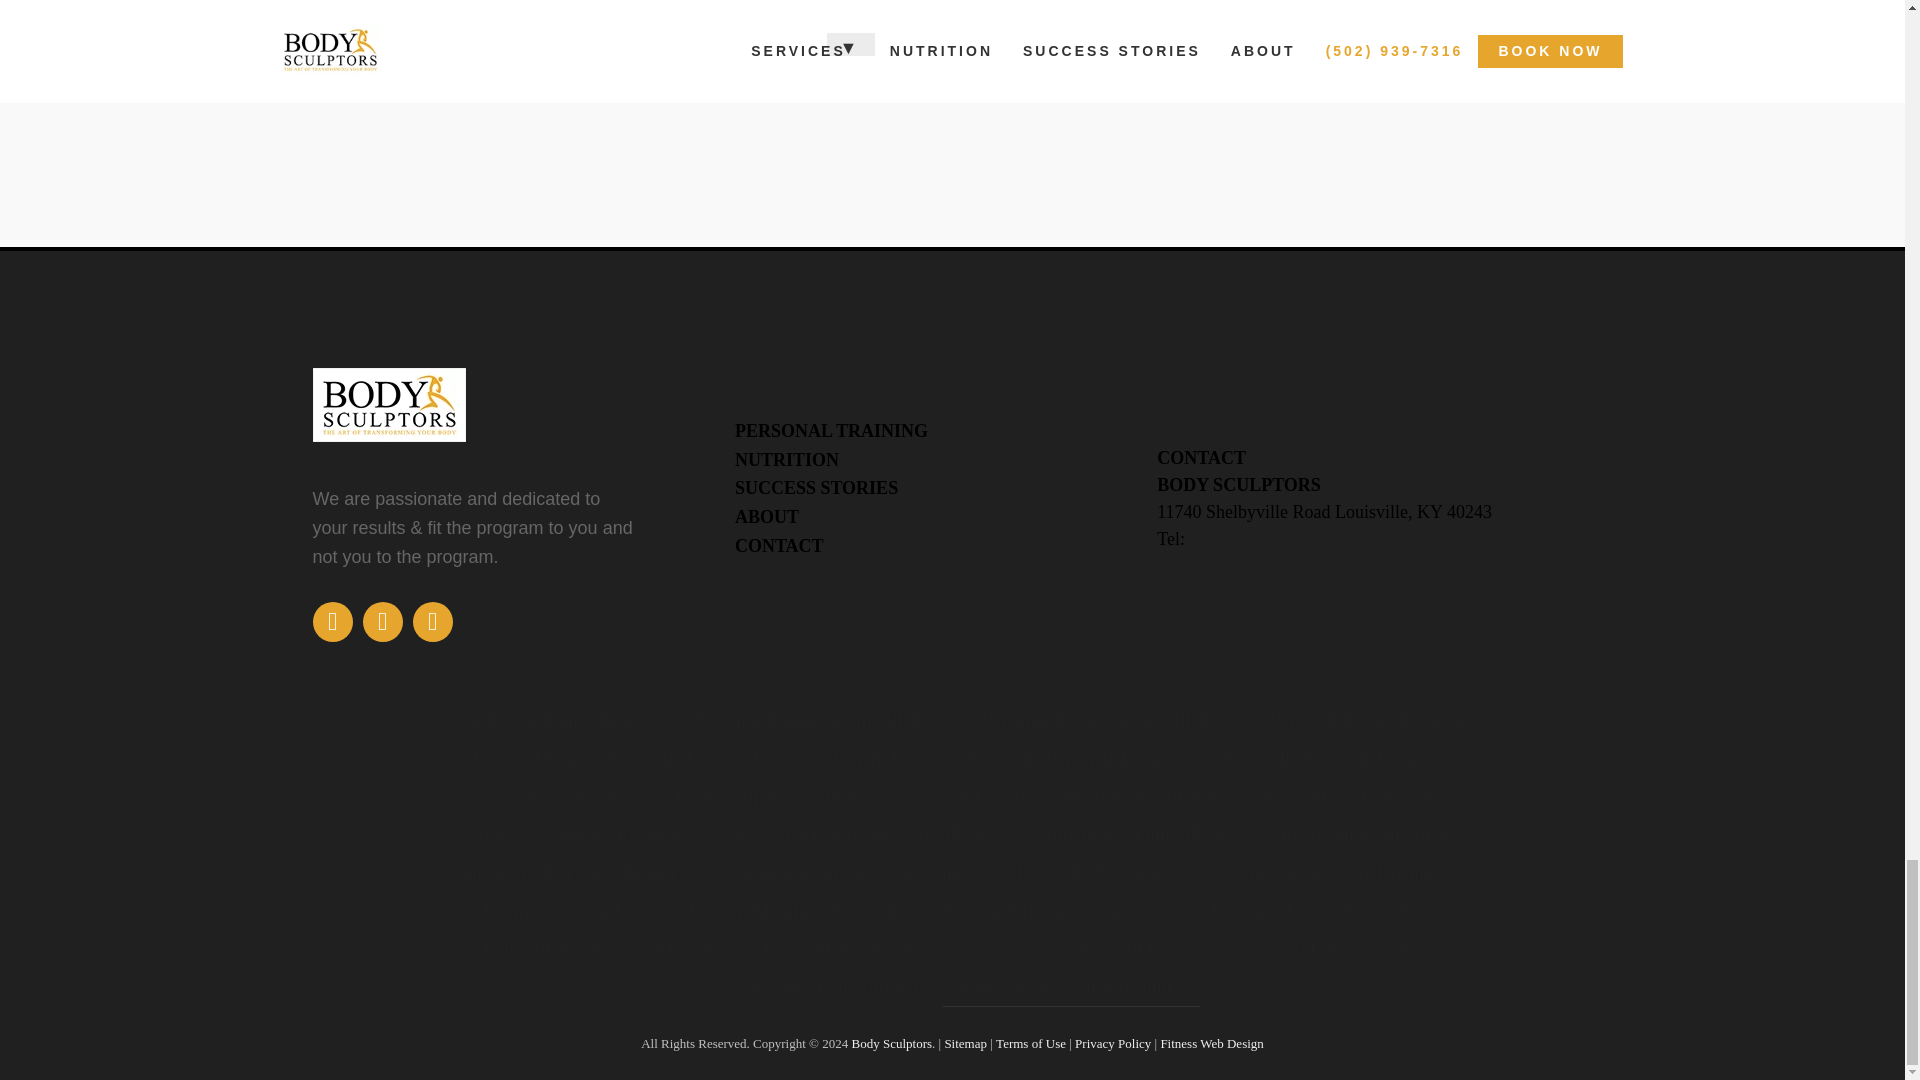  What do you see at coordinates (539, 720) in the screenshot?
I see `Weight Loss In Louisville KY` at bounding box center [539, 720].